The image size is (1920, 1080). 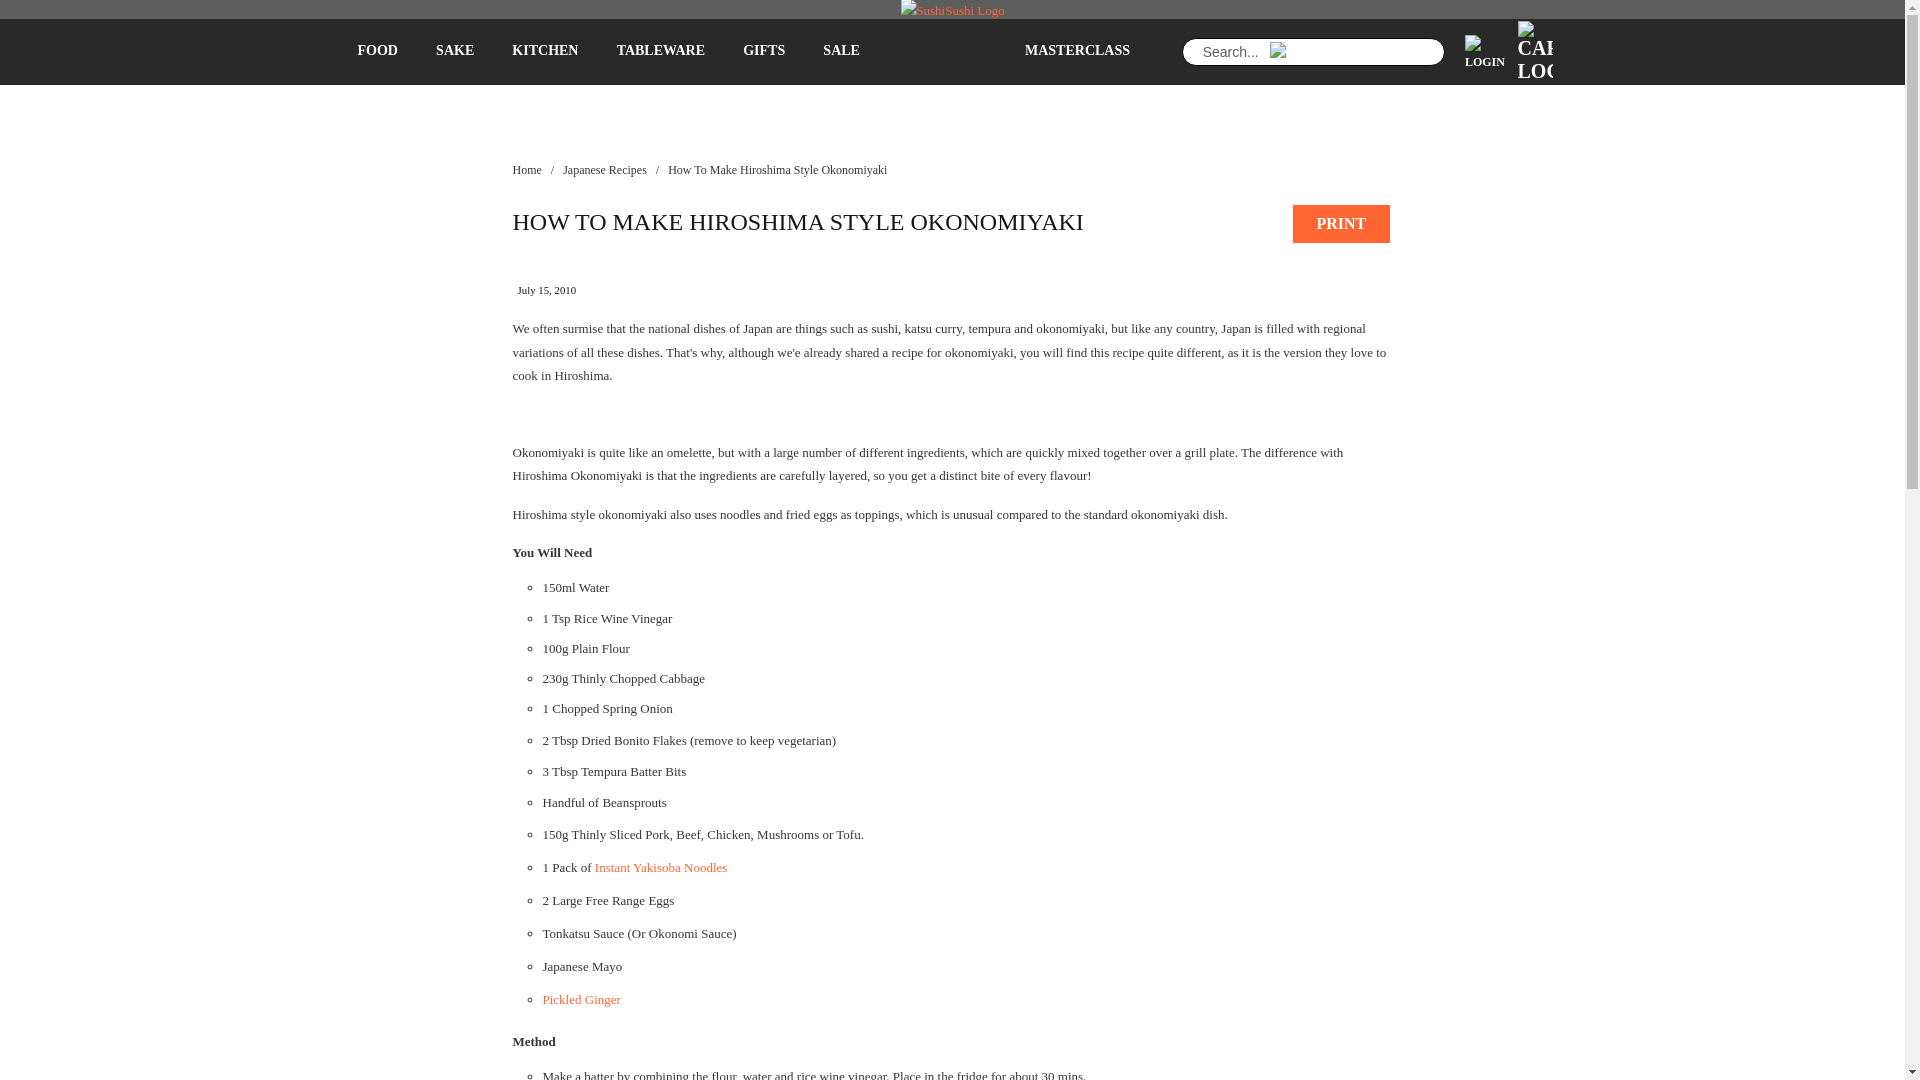 I want to click on Japanese Recipes, so click(x=604, y=170).